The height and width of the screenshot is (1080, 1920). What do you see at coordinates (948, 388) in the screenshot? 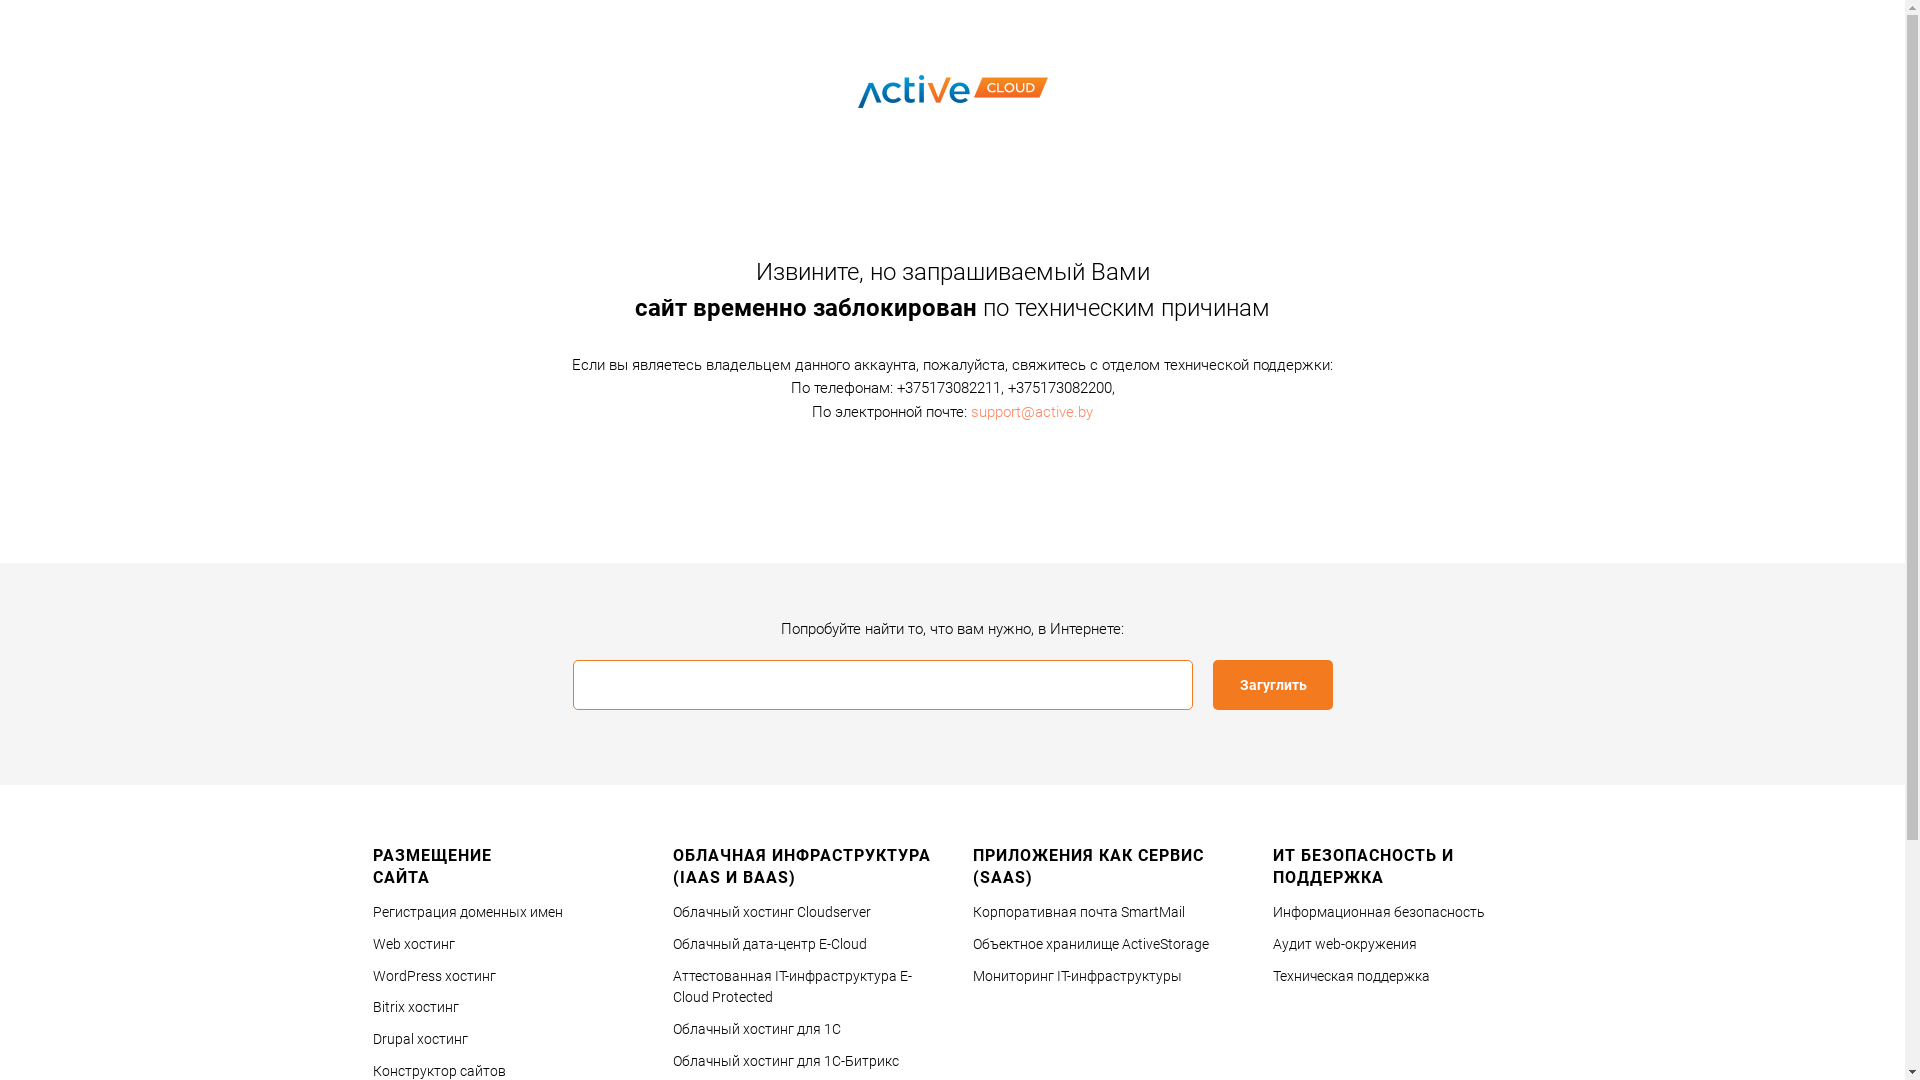
I see `+375173082211` at bounding box center [948, 388].